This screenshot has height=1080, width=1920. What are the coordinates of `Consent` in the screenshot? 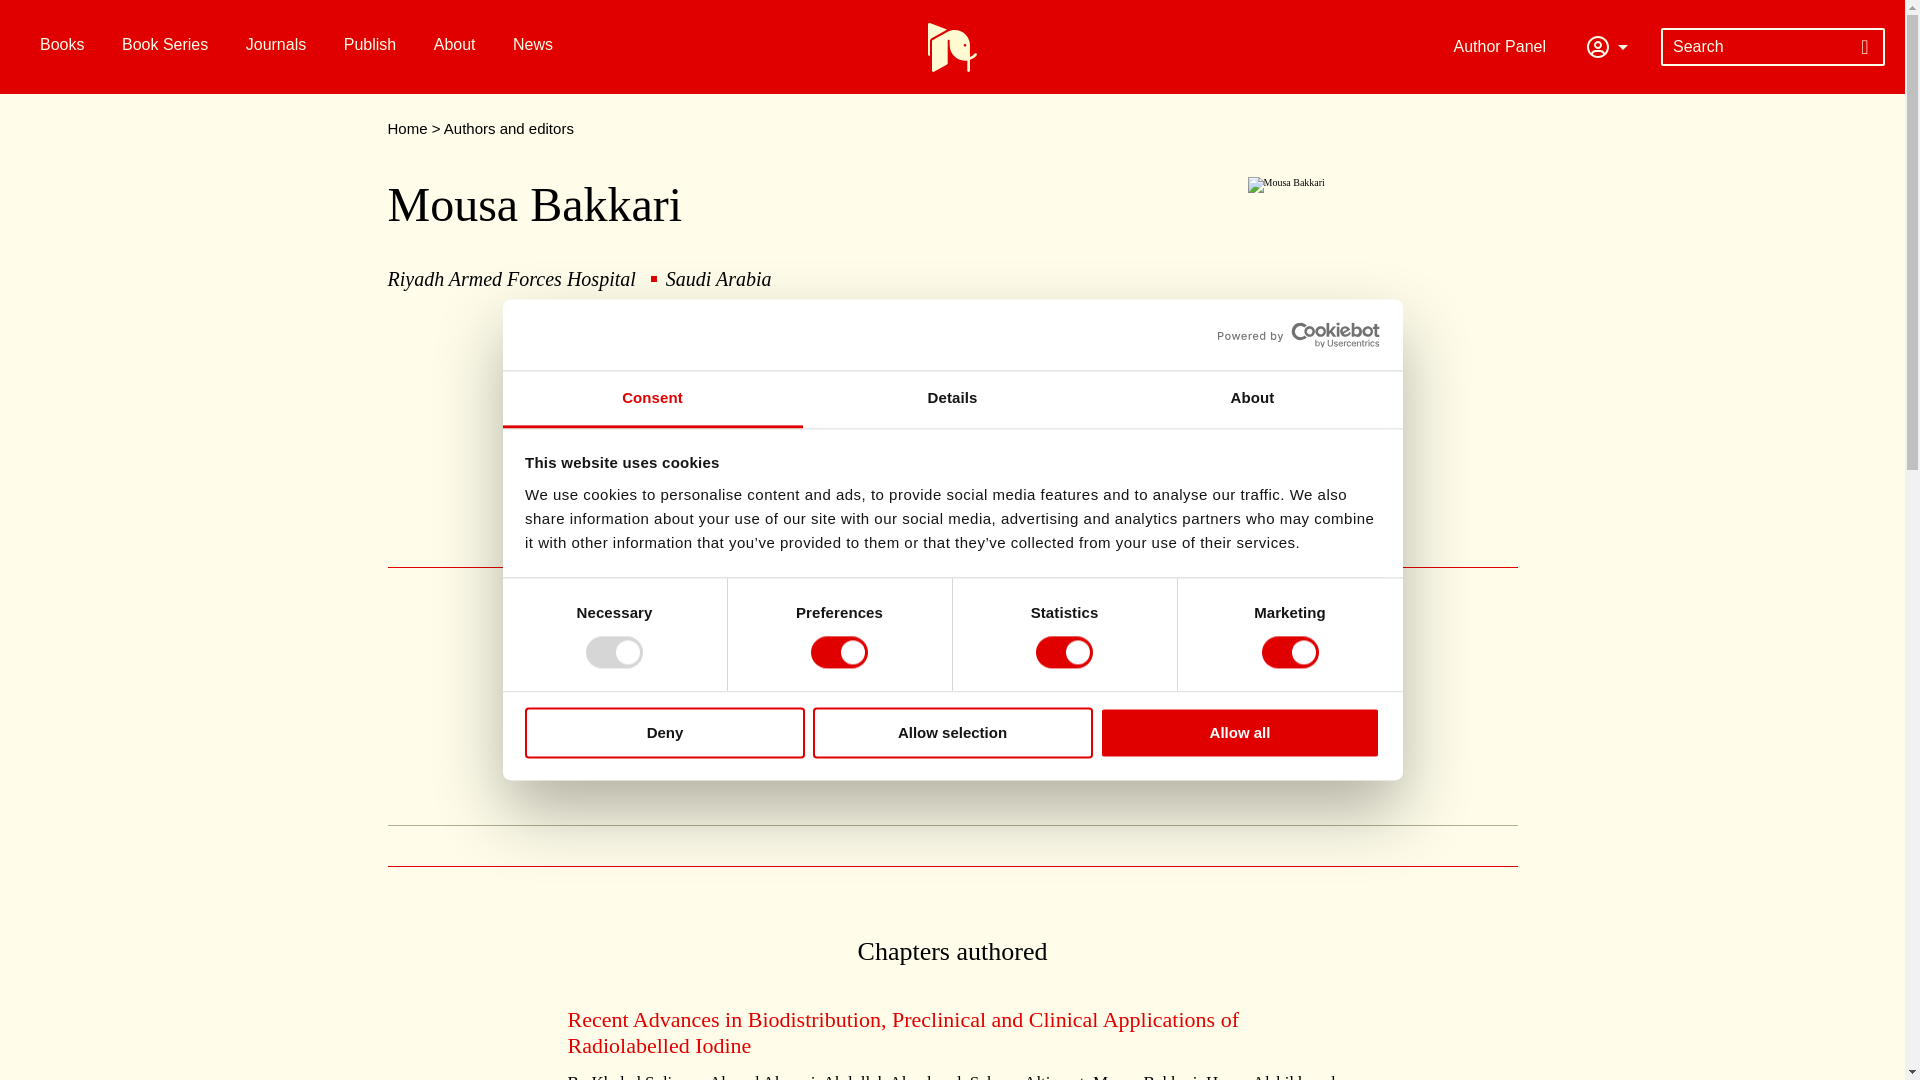 It's located at (652, 399).